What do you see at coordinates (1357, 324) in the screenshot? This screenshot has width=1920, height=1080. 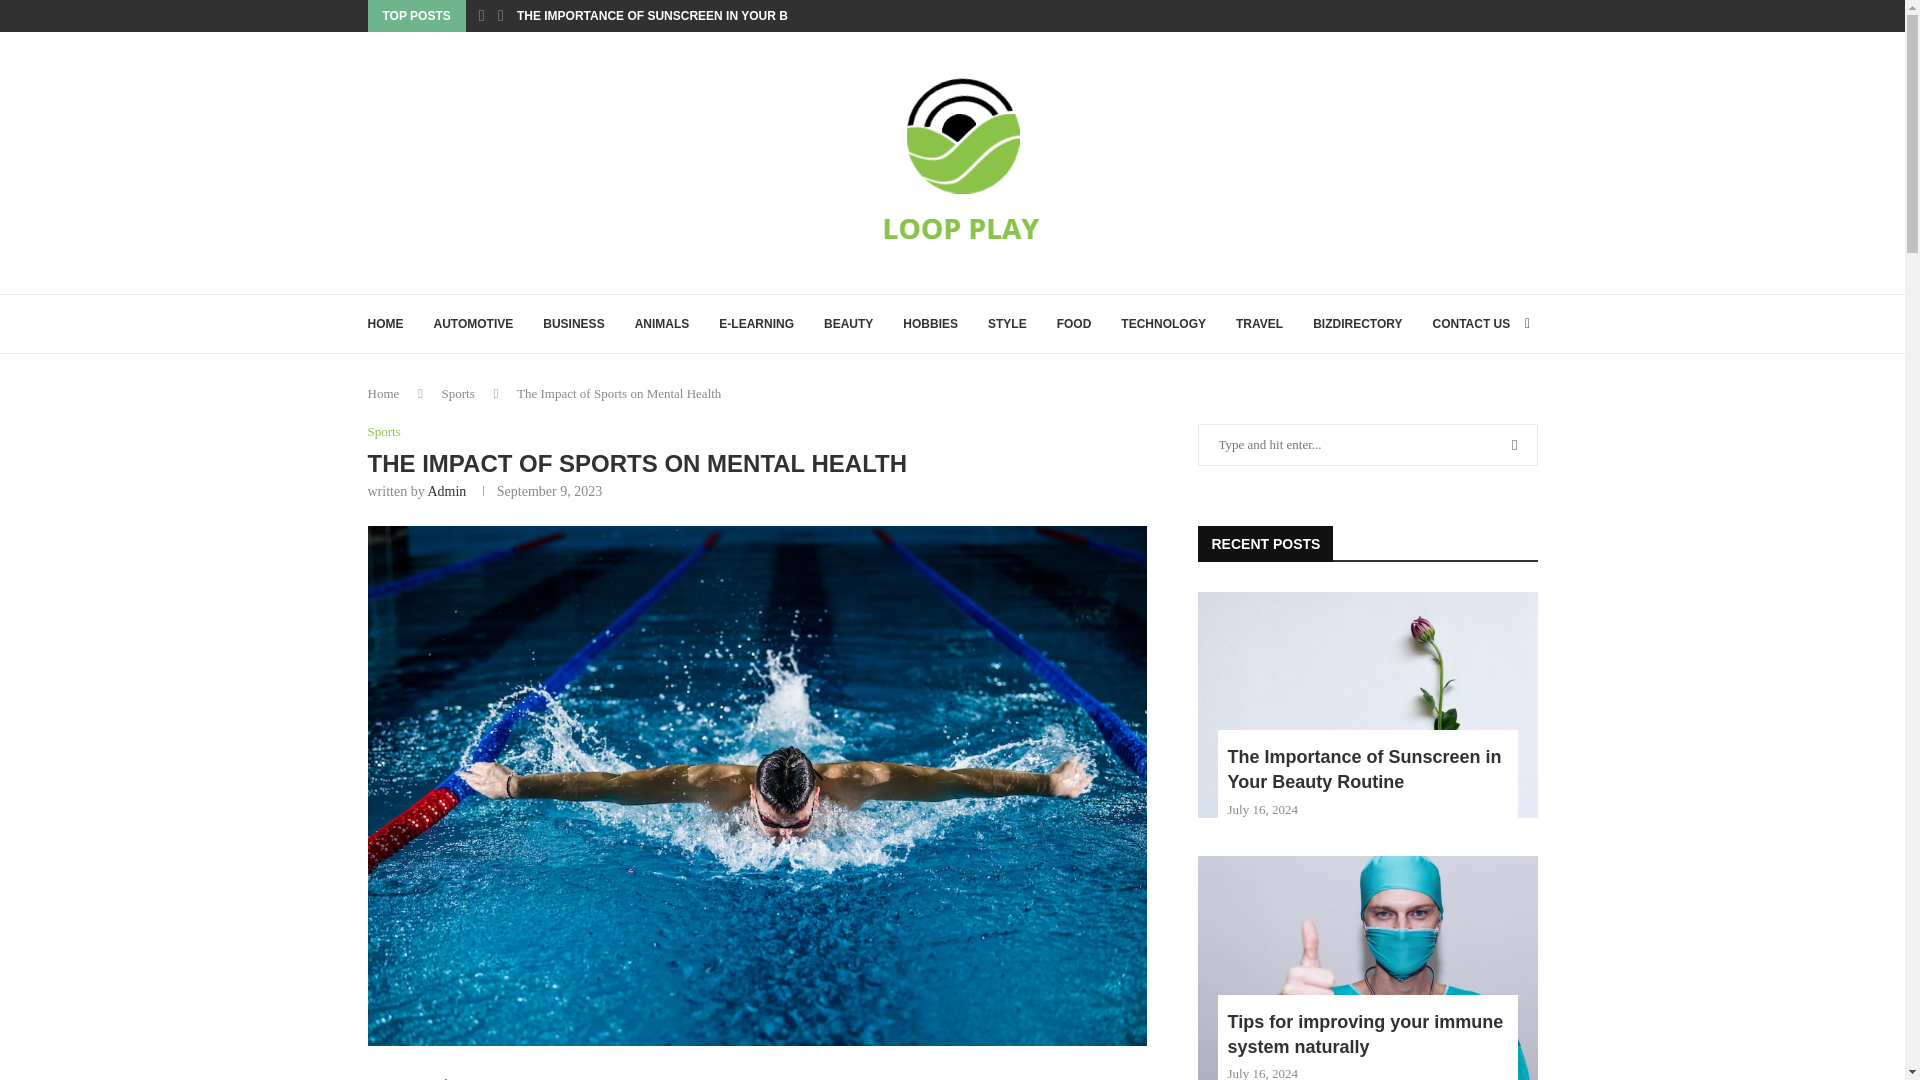 I see `BIZDIRECTORY` at bounding box center [1357, 324].